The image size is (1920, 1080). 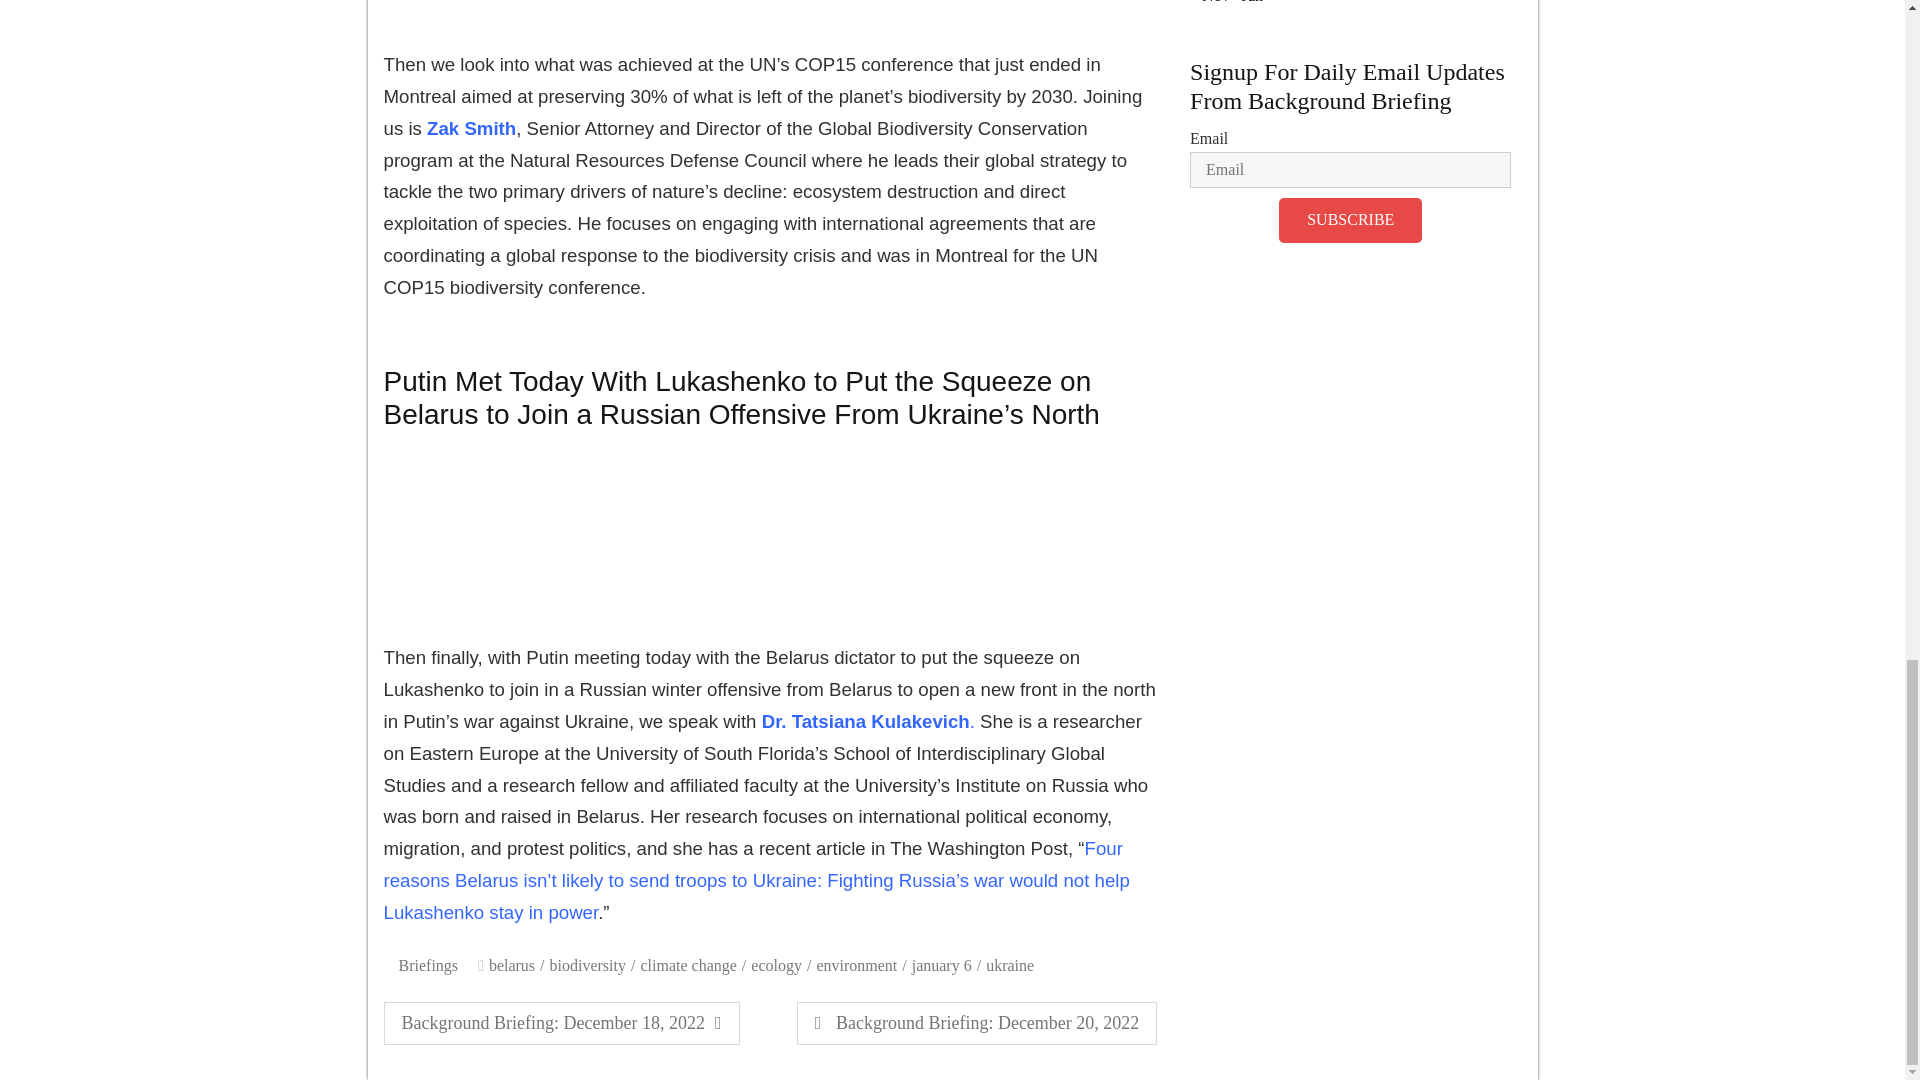 I want to click on ecology, so click(x=517, y=965).